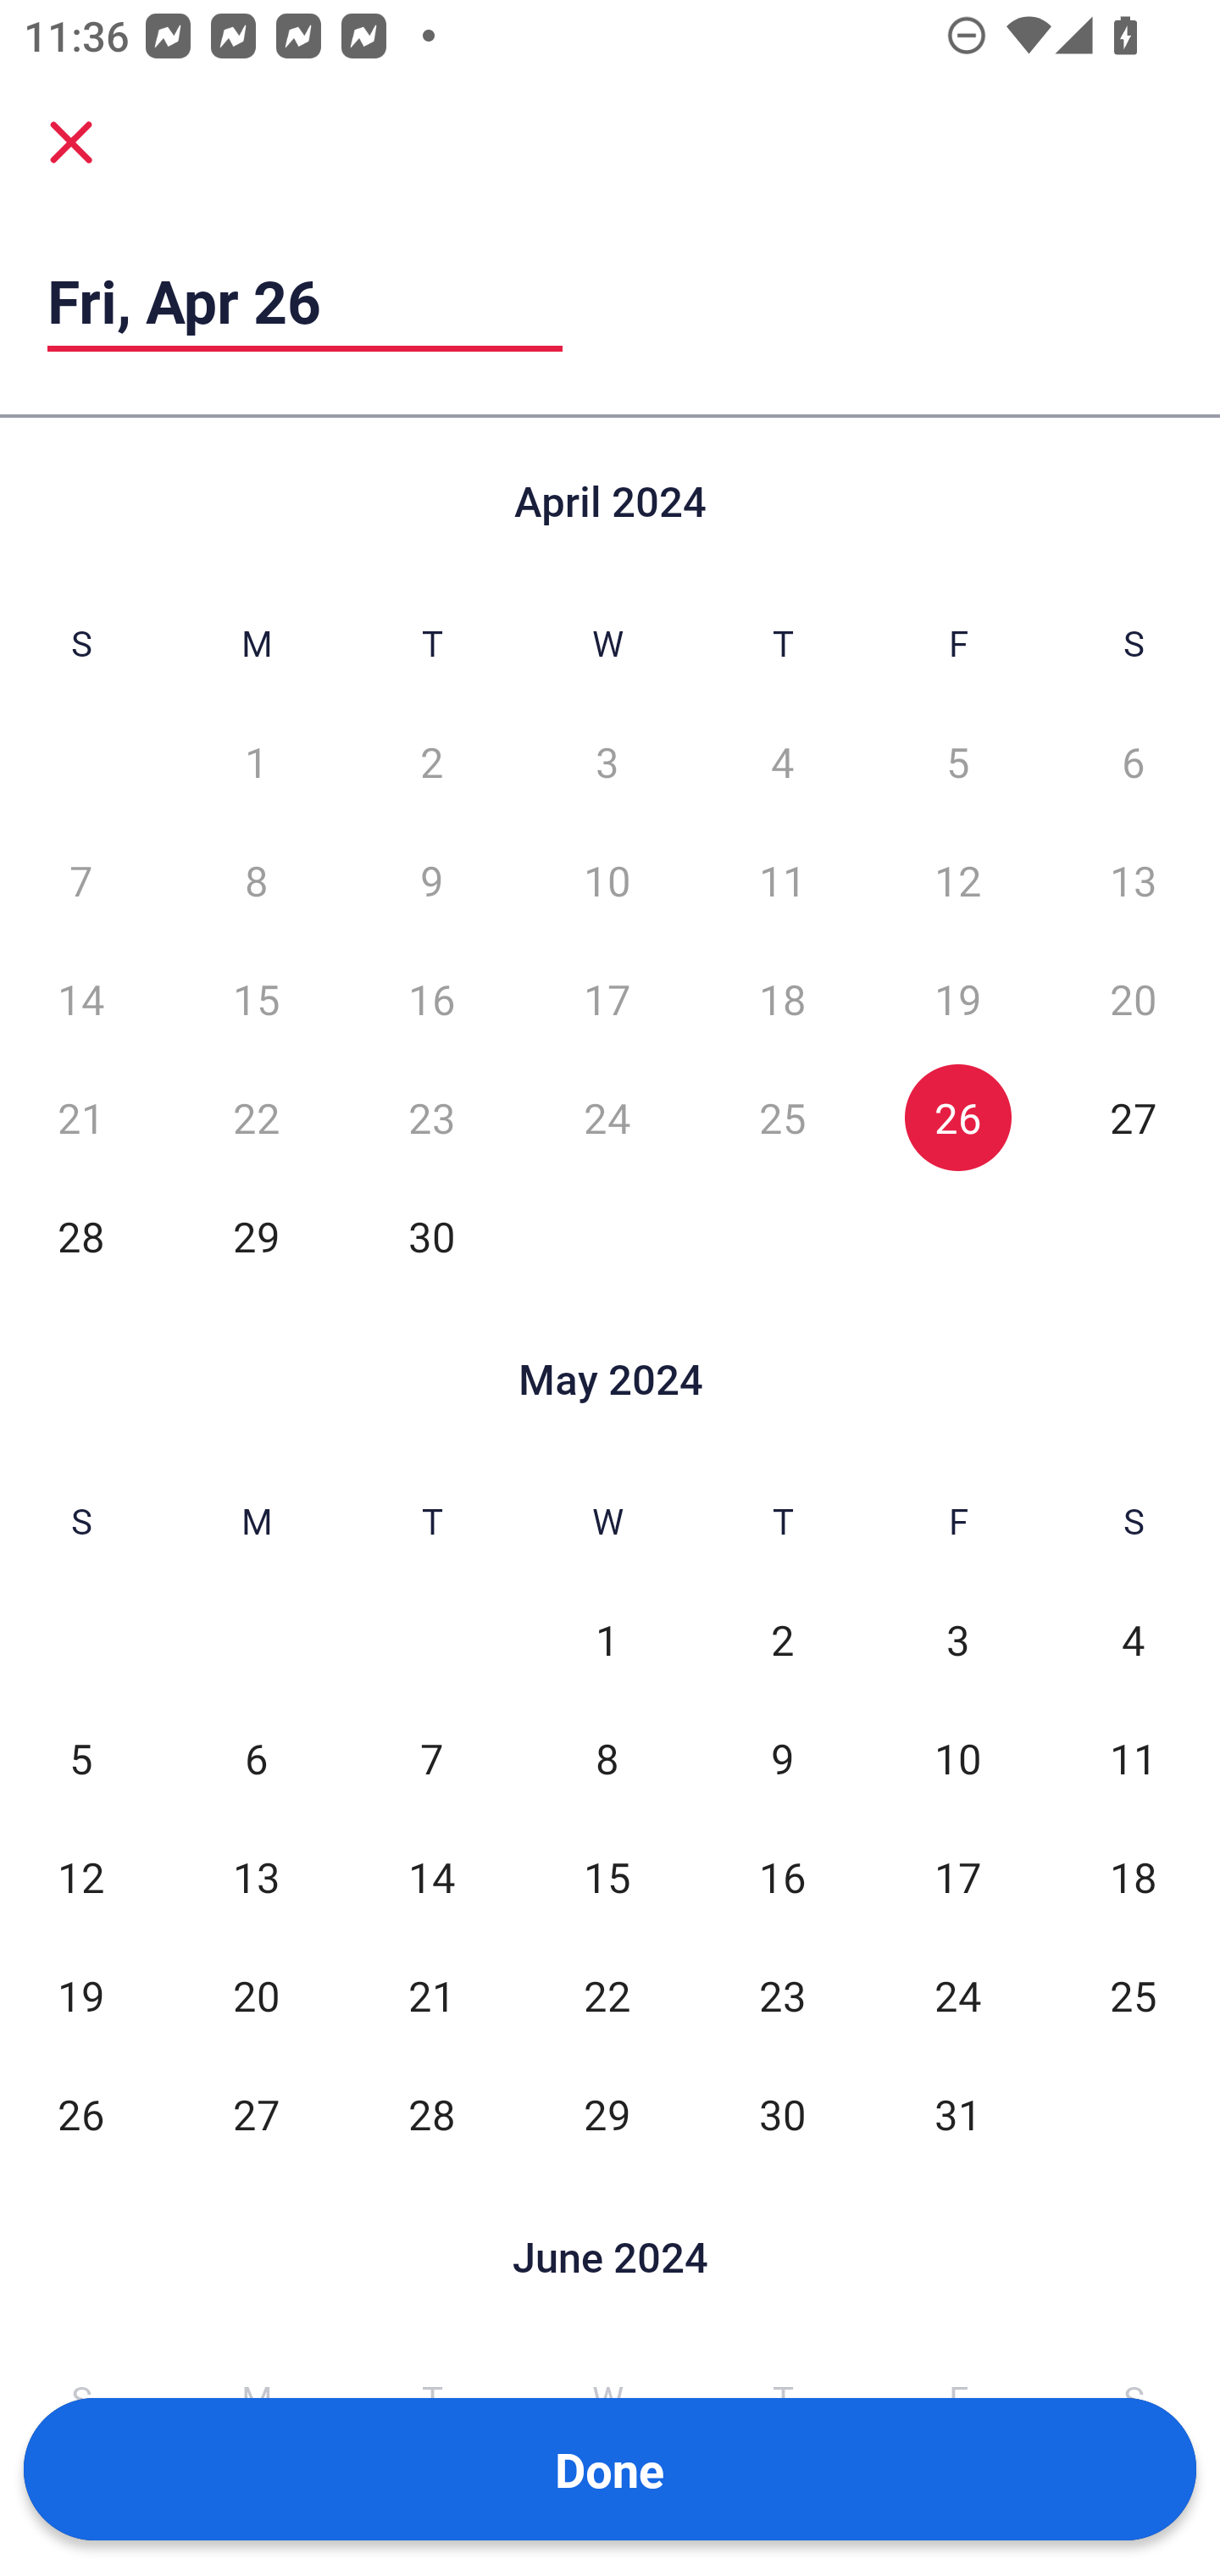  What do you see at coordinates (607, 1118) in the screenshot?
I see `24 Wed, Apr 24, Not Selected` at bounding box center [607, 1118].